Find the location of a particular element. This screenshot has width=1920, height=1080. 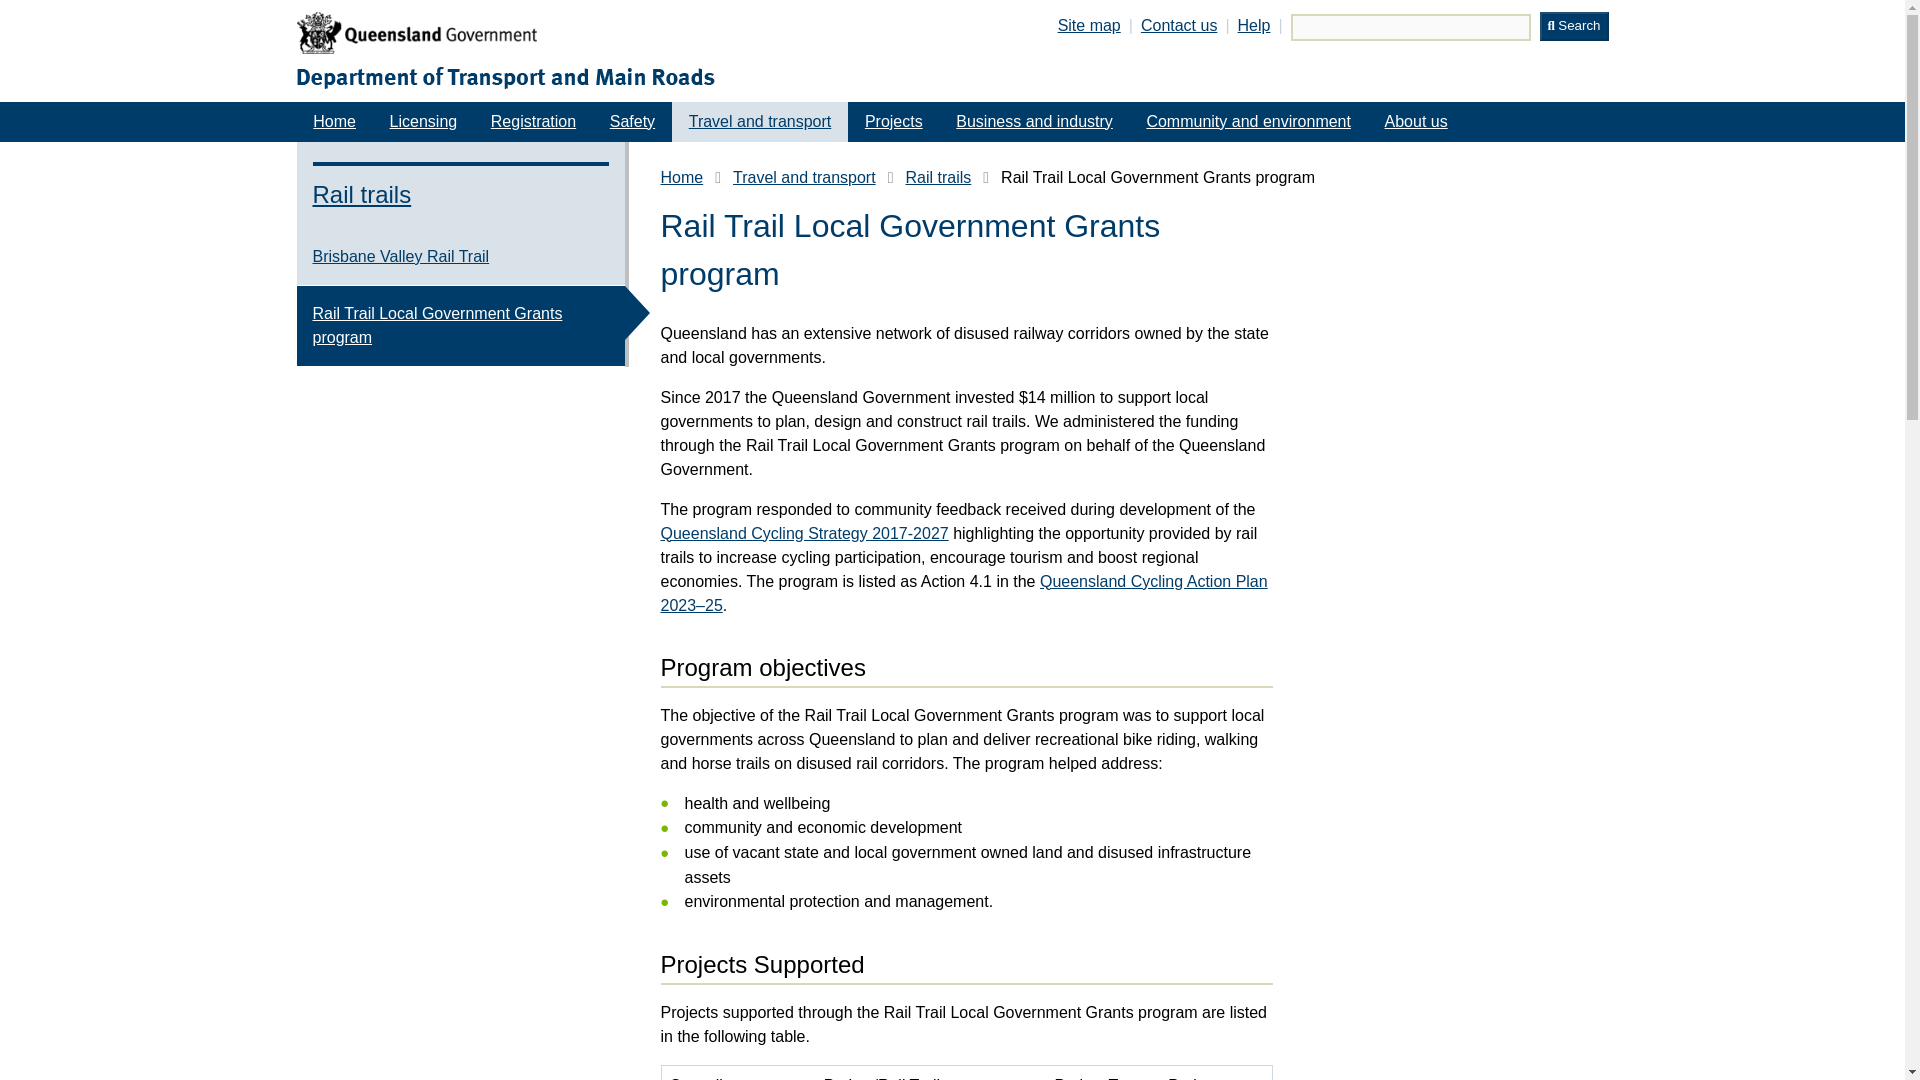

About us is located at coordinates (1416, 121).